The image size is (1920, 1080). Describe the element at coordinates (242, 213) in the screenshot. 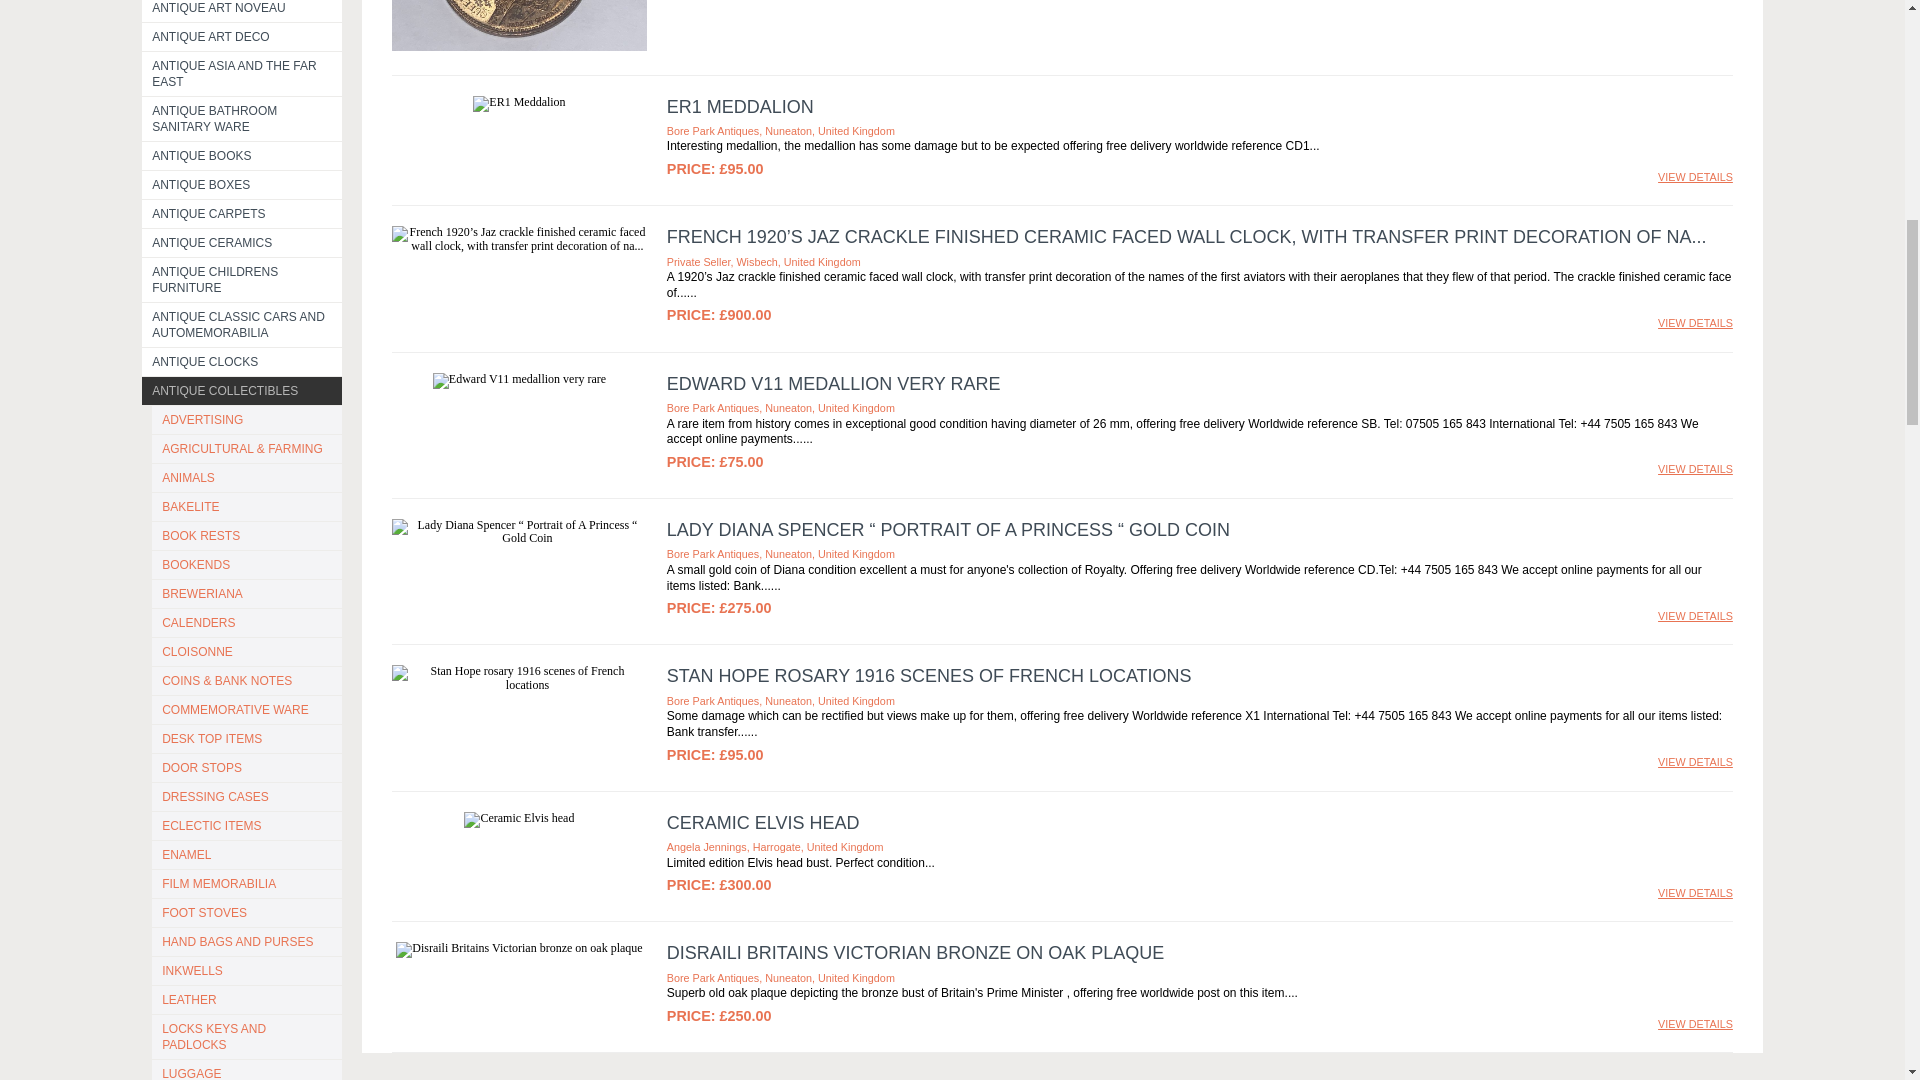

I see `ANTIQUE CARPETS` at that location.